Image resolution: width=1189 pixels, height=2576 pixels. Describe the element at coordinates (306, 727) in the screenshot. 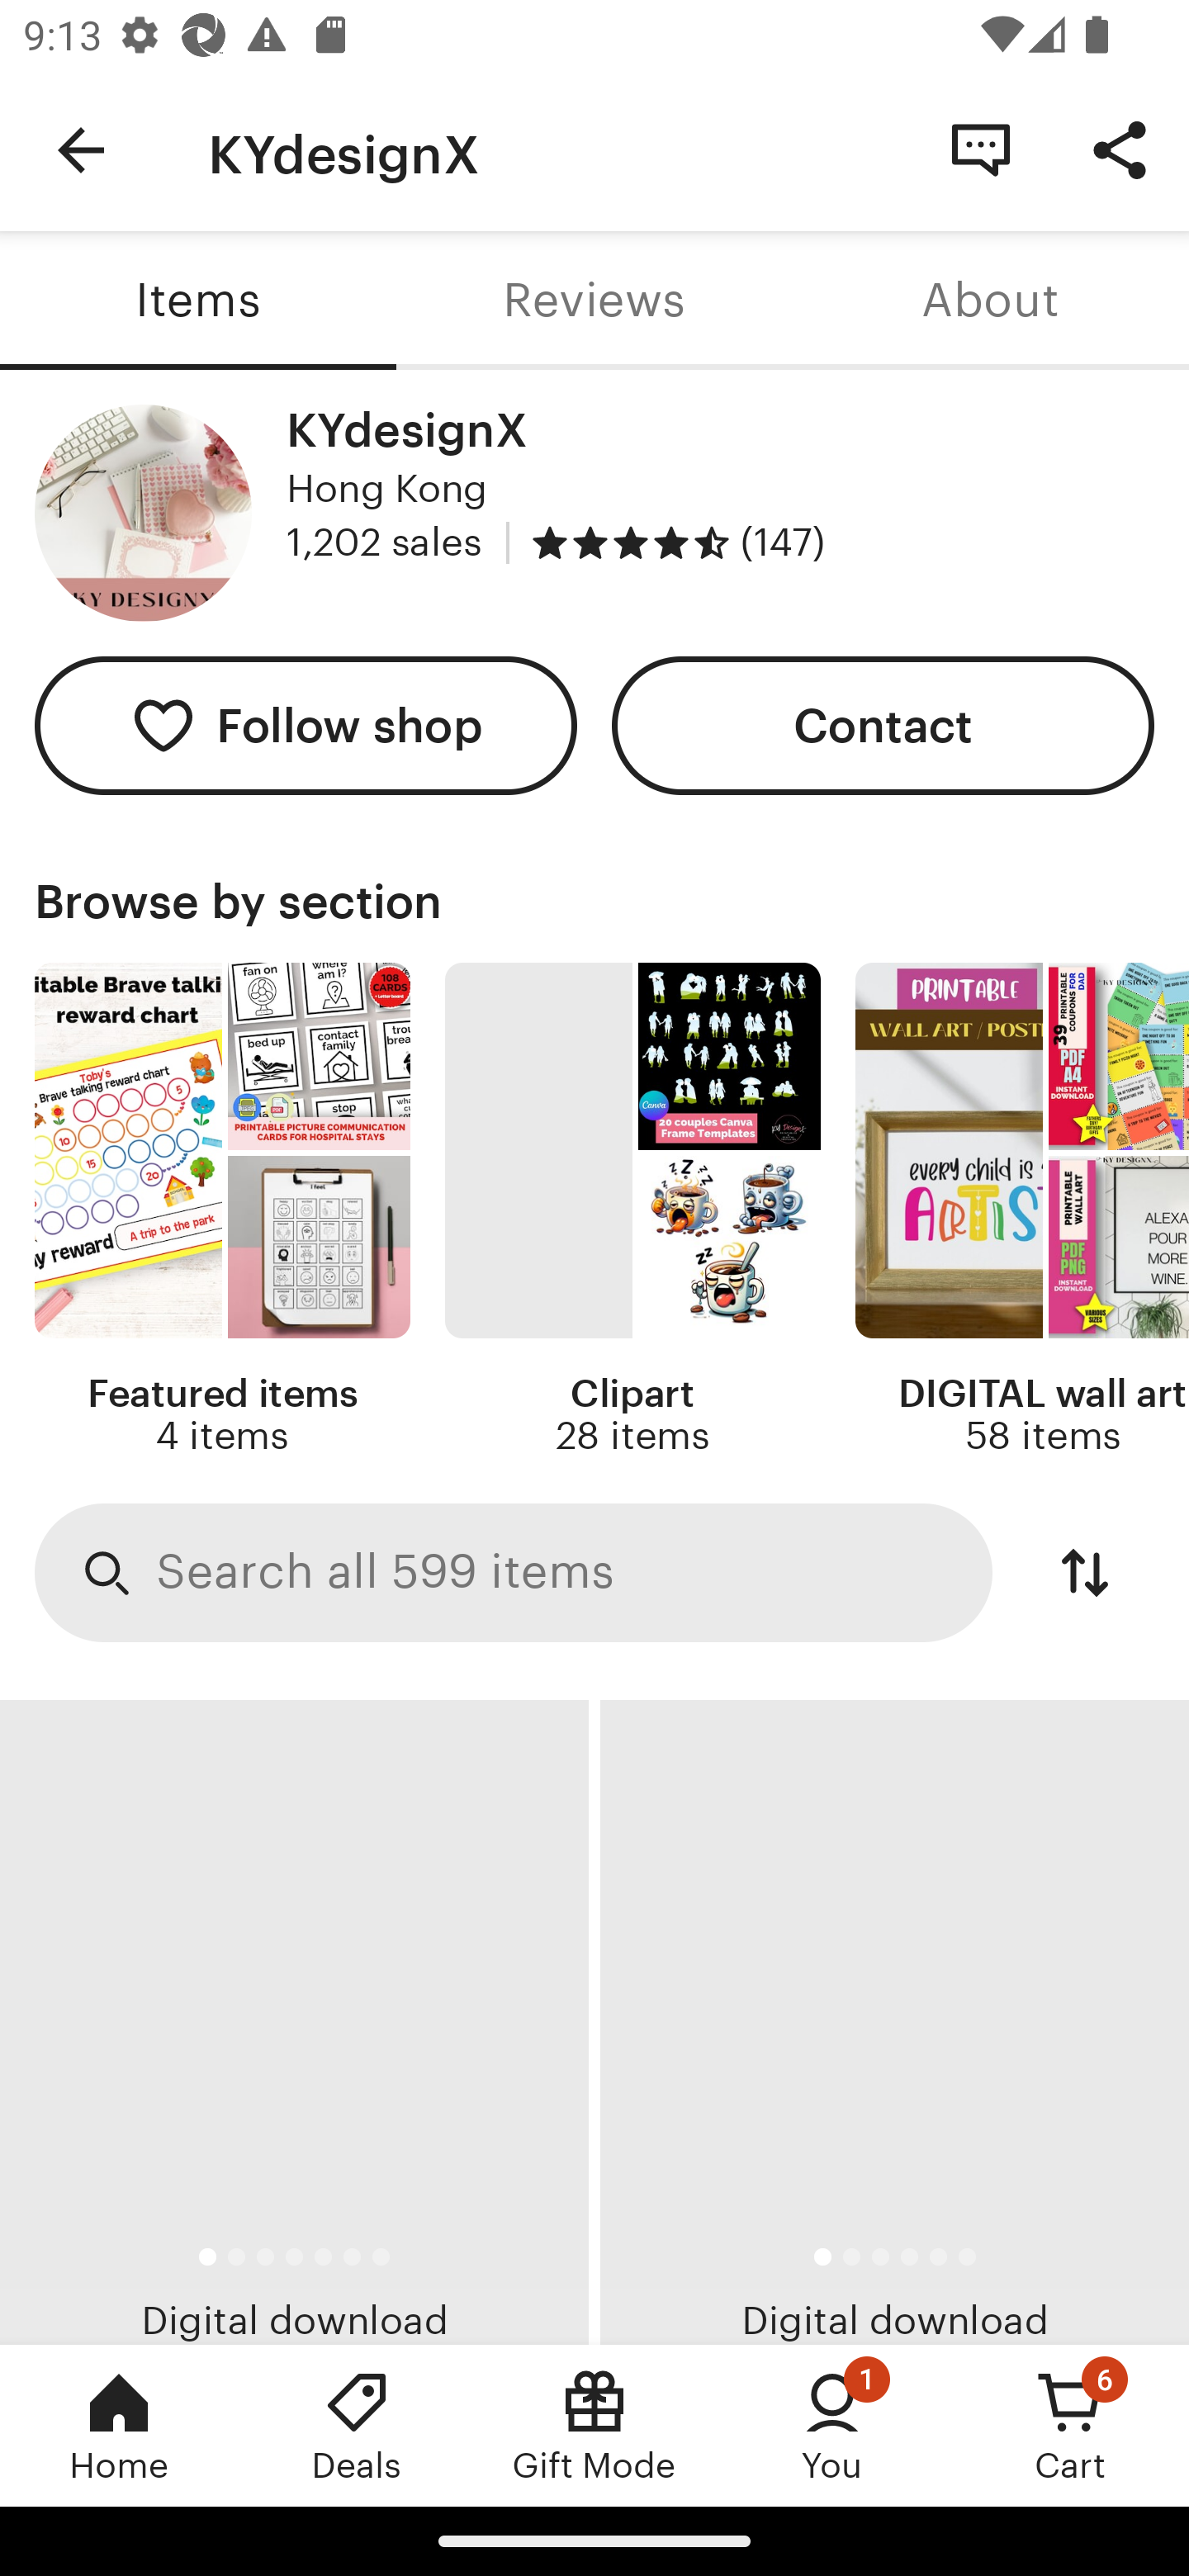

I see `Follow shop` at that location.